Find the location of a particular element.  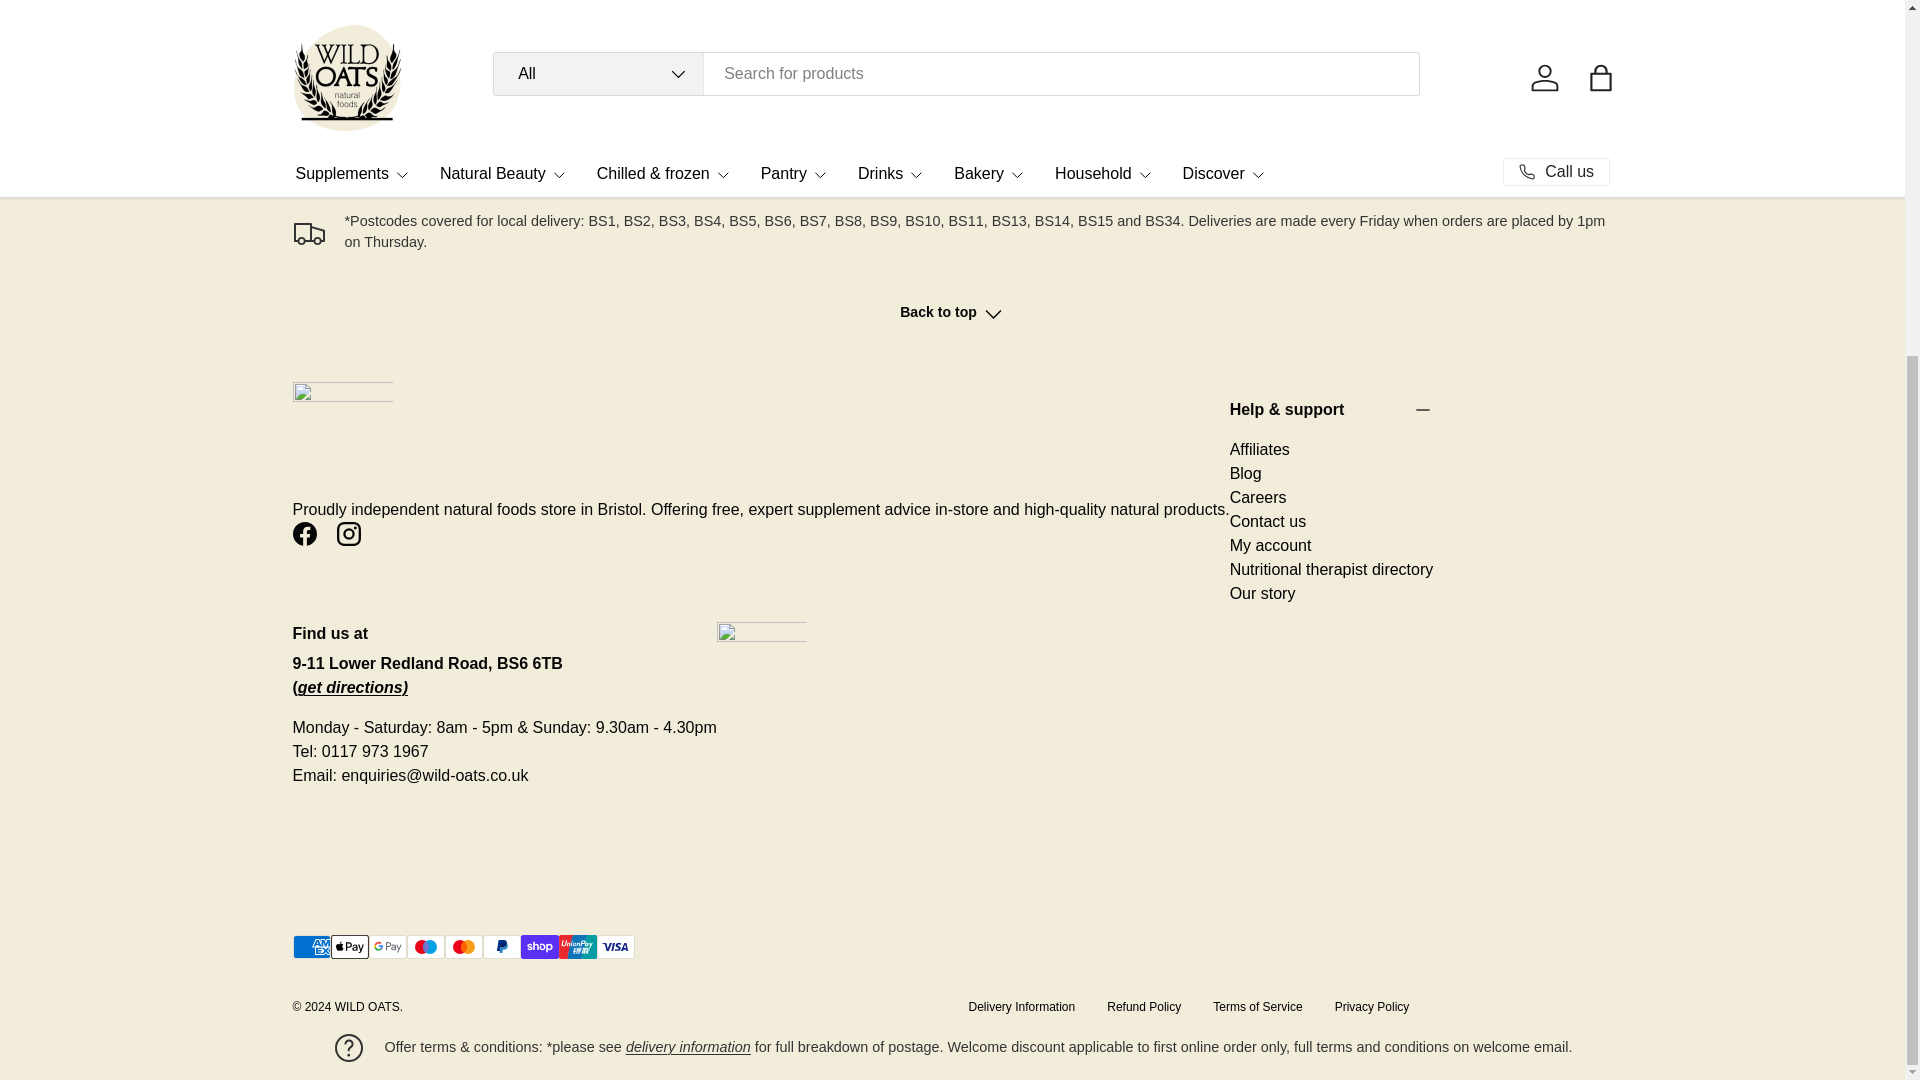

WILD OATS on Facebook is located at coordinates (304, 534).